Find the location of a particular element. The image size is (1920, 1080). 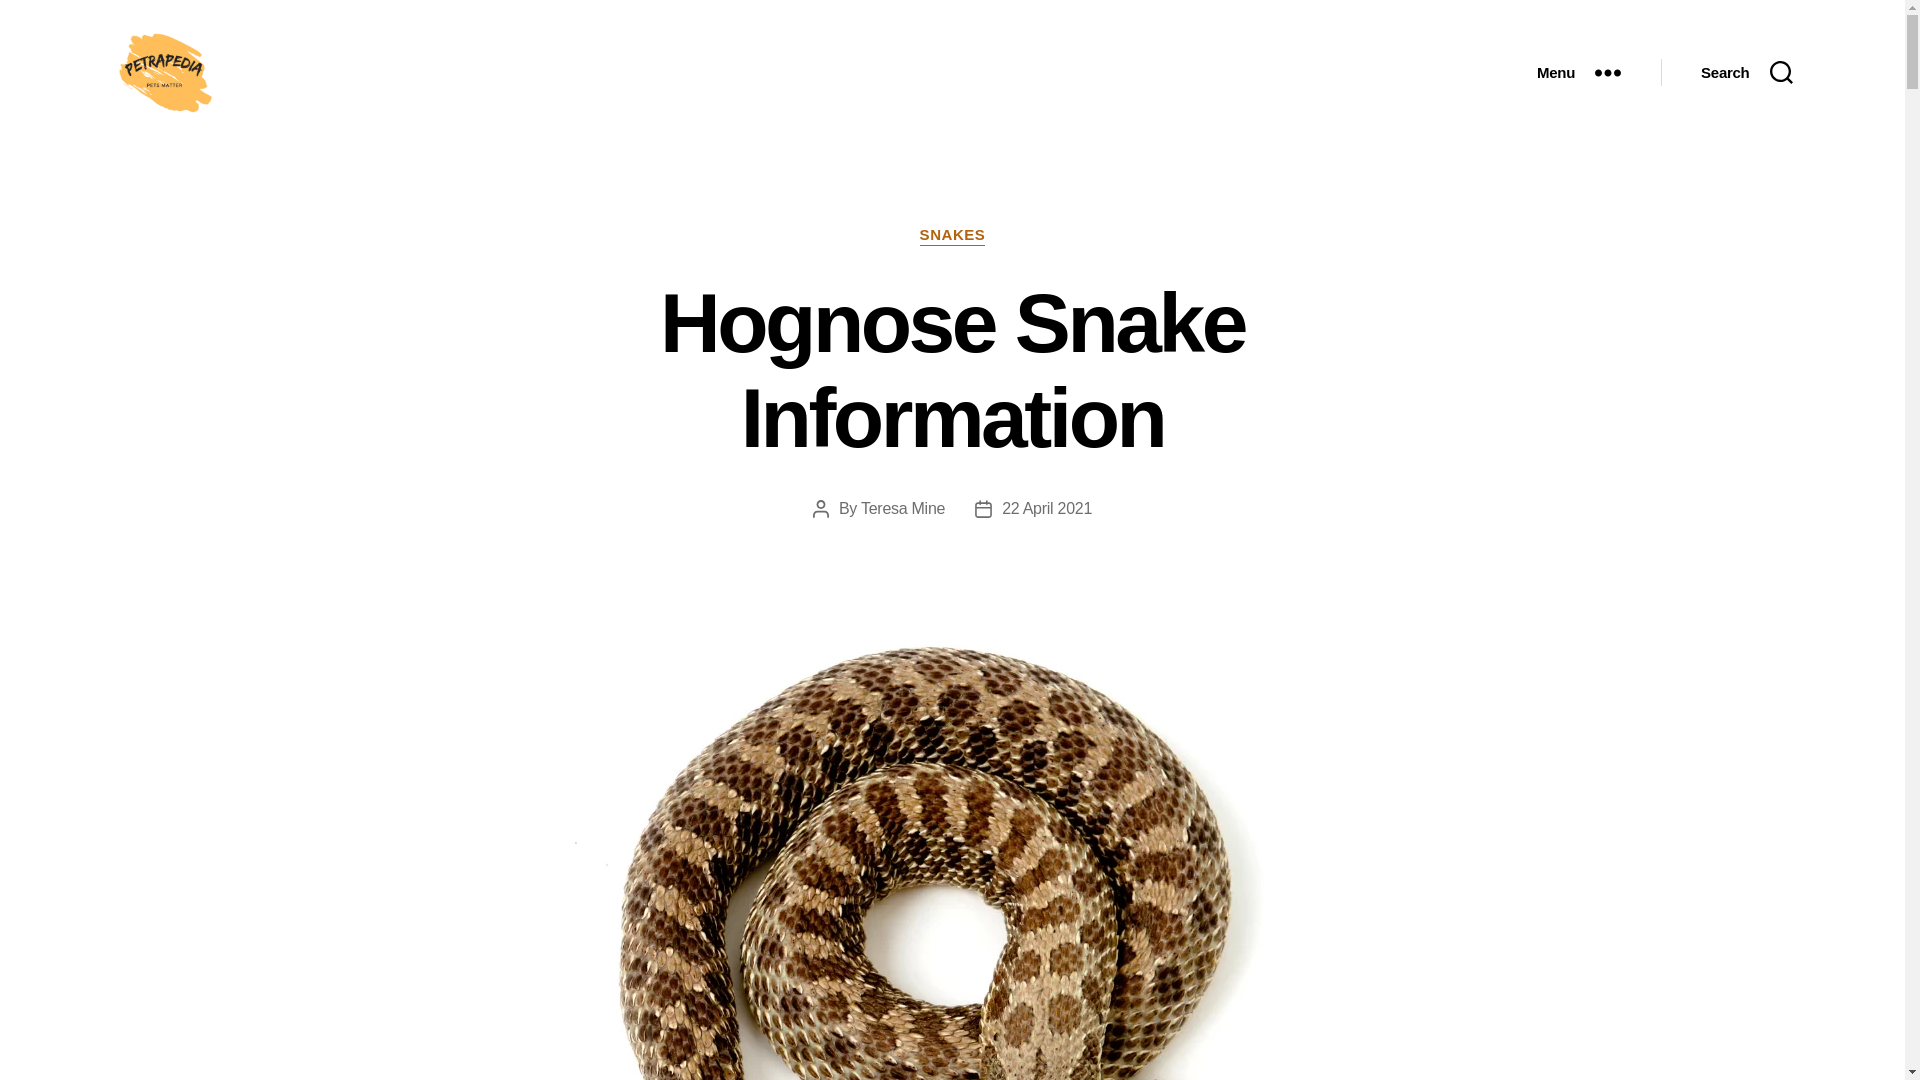

Search is located at coordinates (1746, 72).